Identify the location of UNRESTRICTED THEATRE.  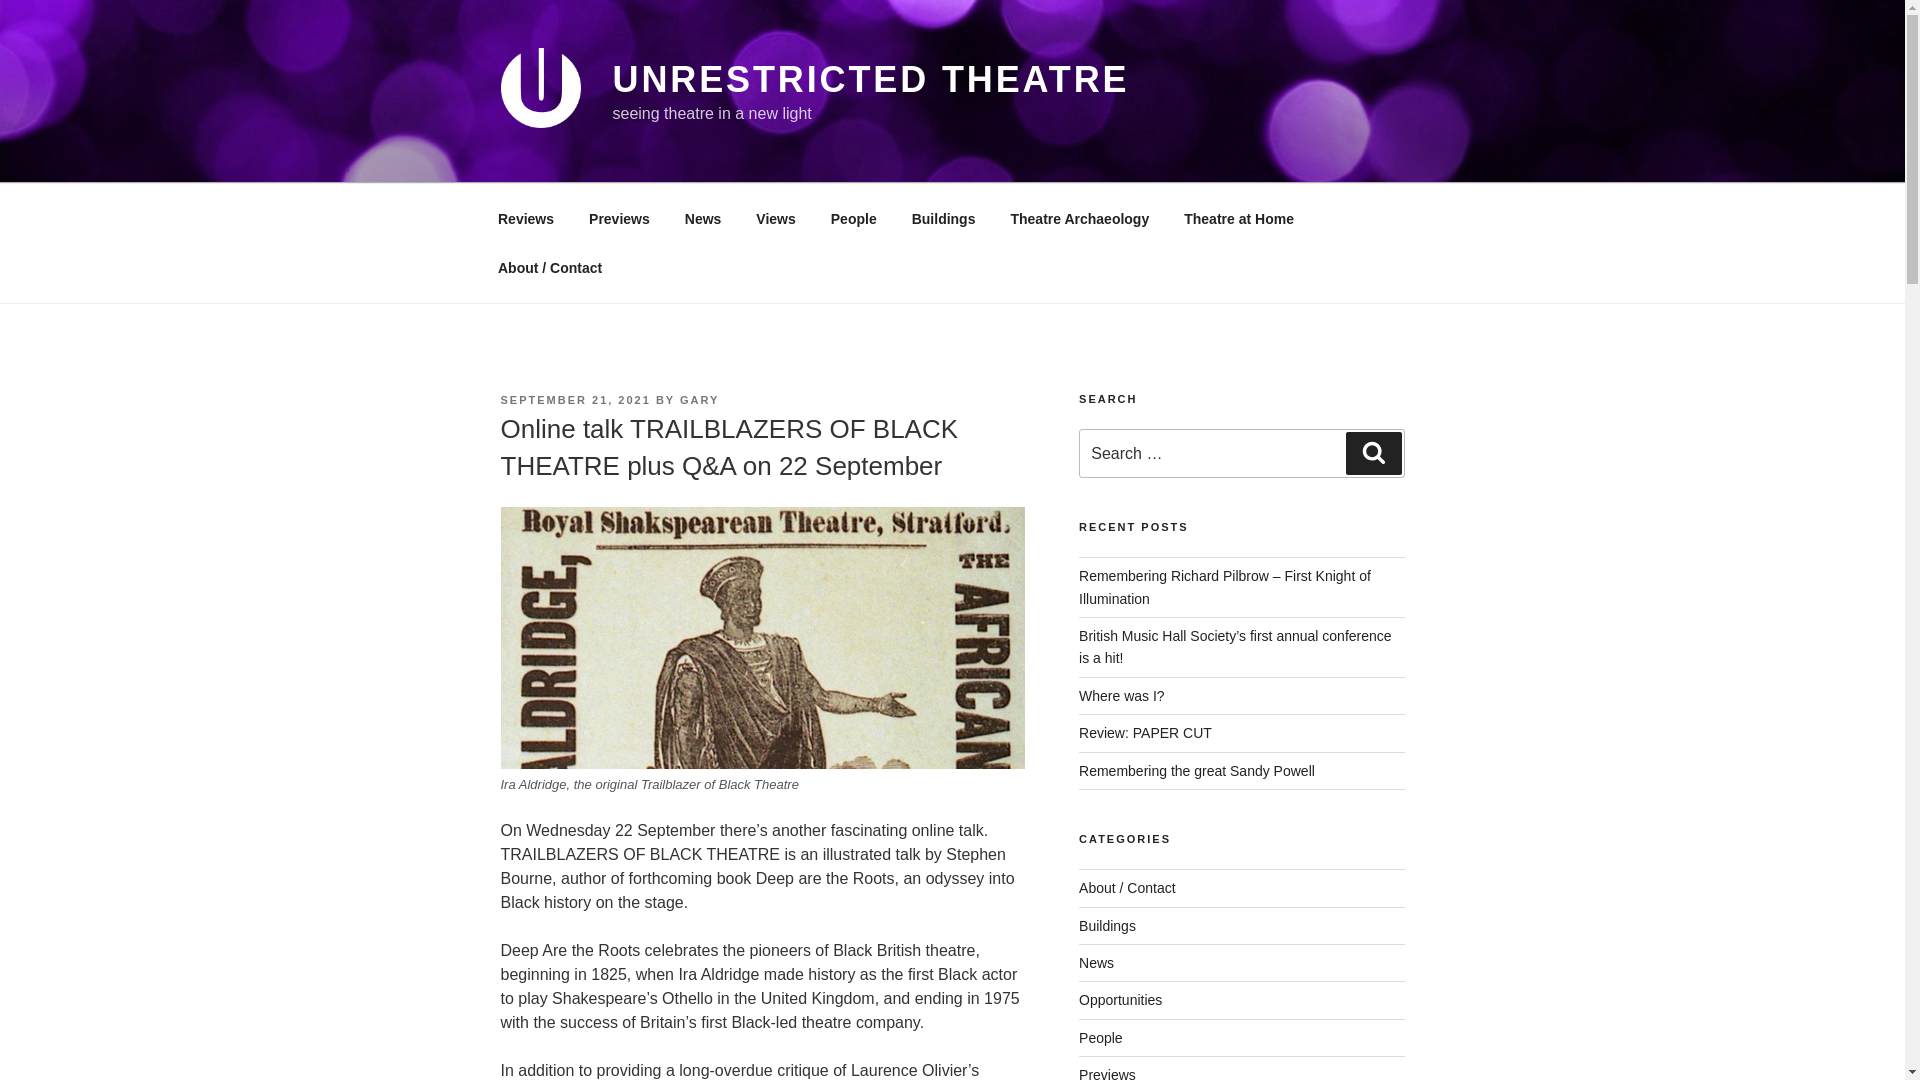
(870, 80).